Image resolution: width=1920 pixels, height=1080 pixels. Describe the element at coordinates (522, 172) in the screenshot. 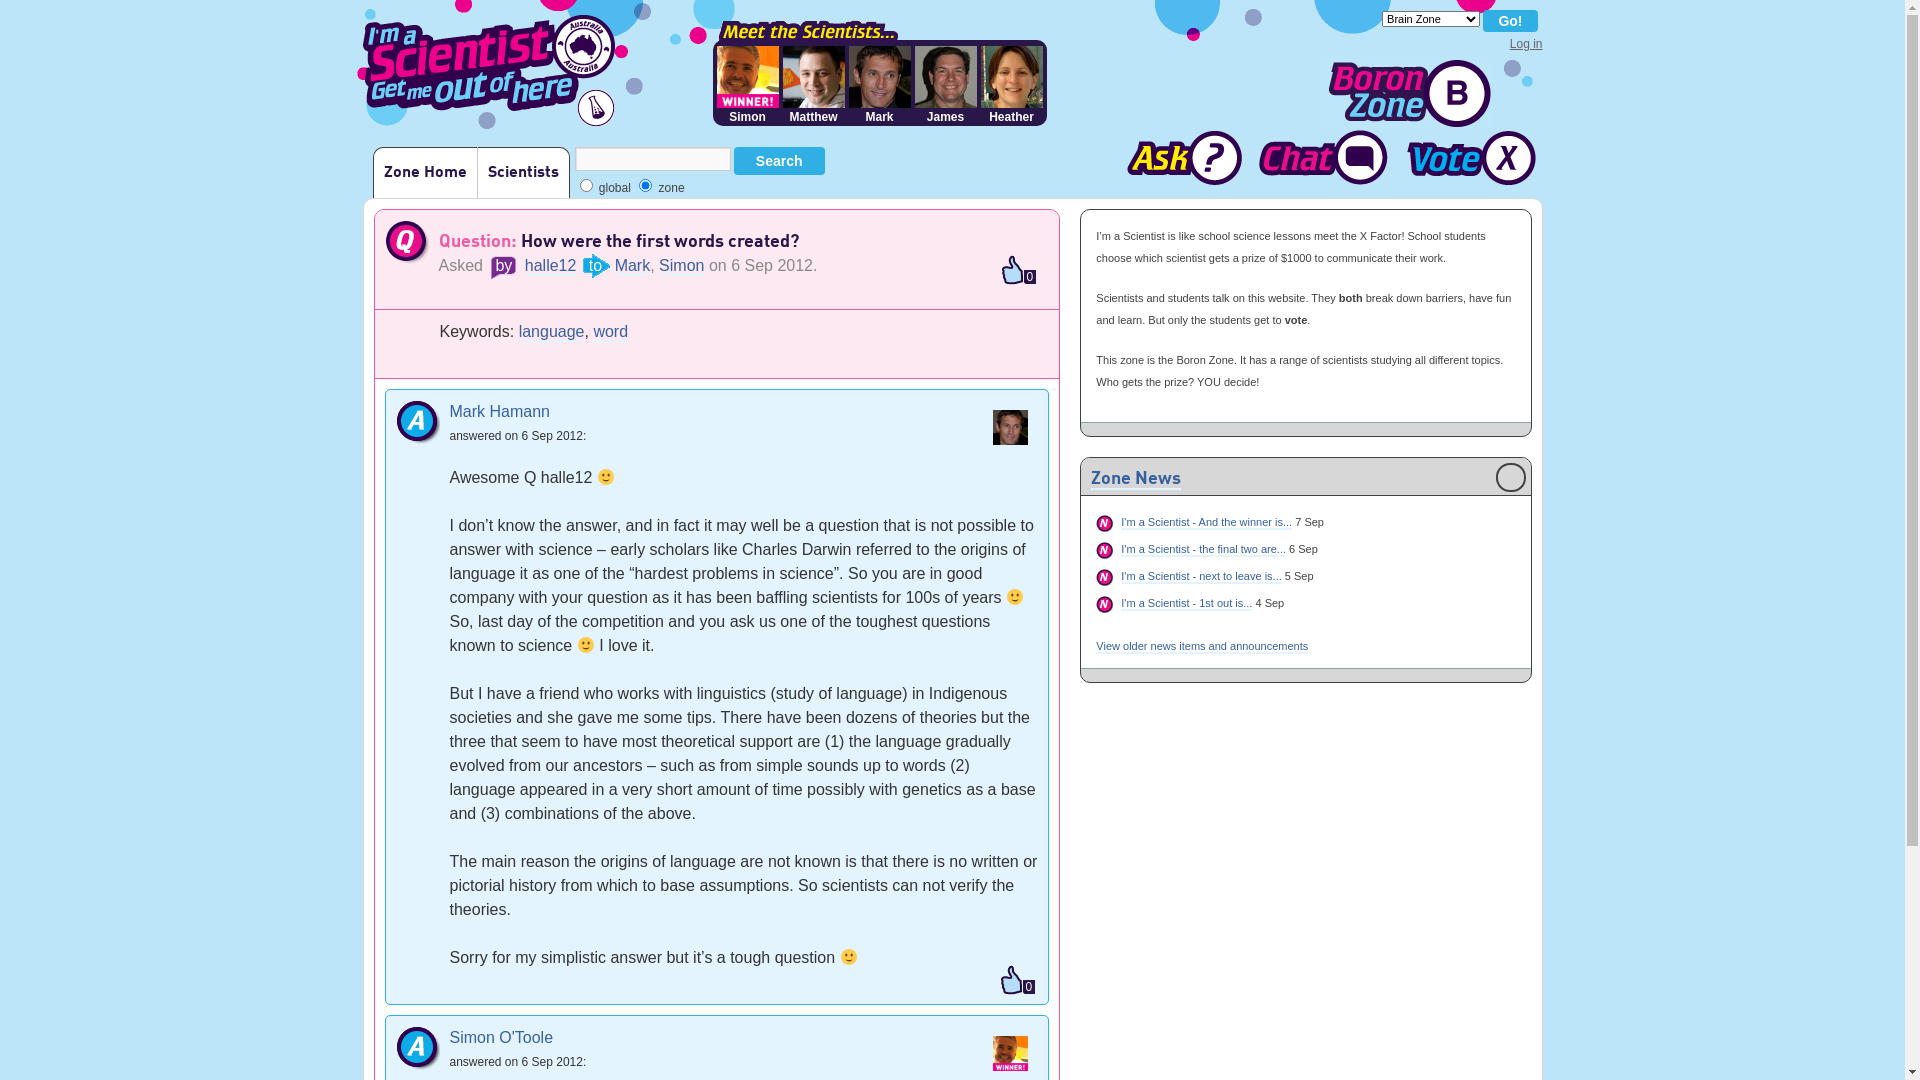

I see `Scientists` at that location.